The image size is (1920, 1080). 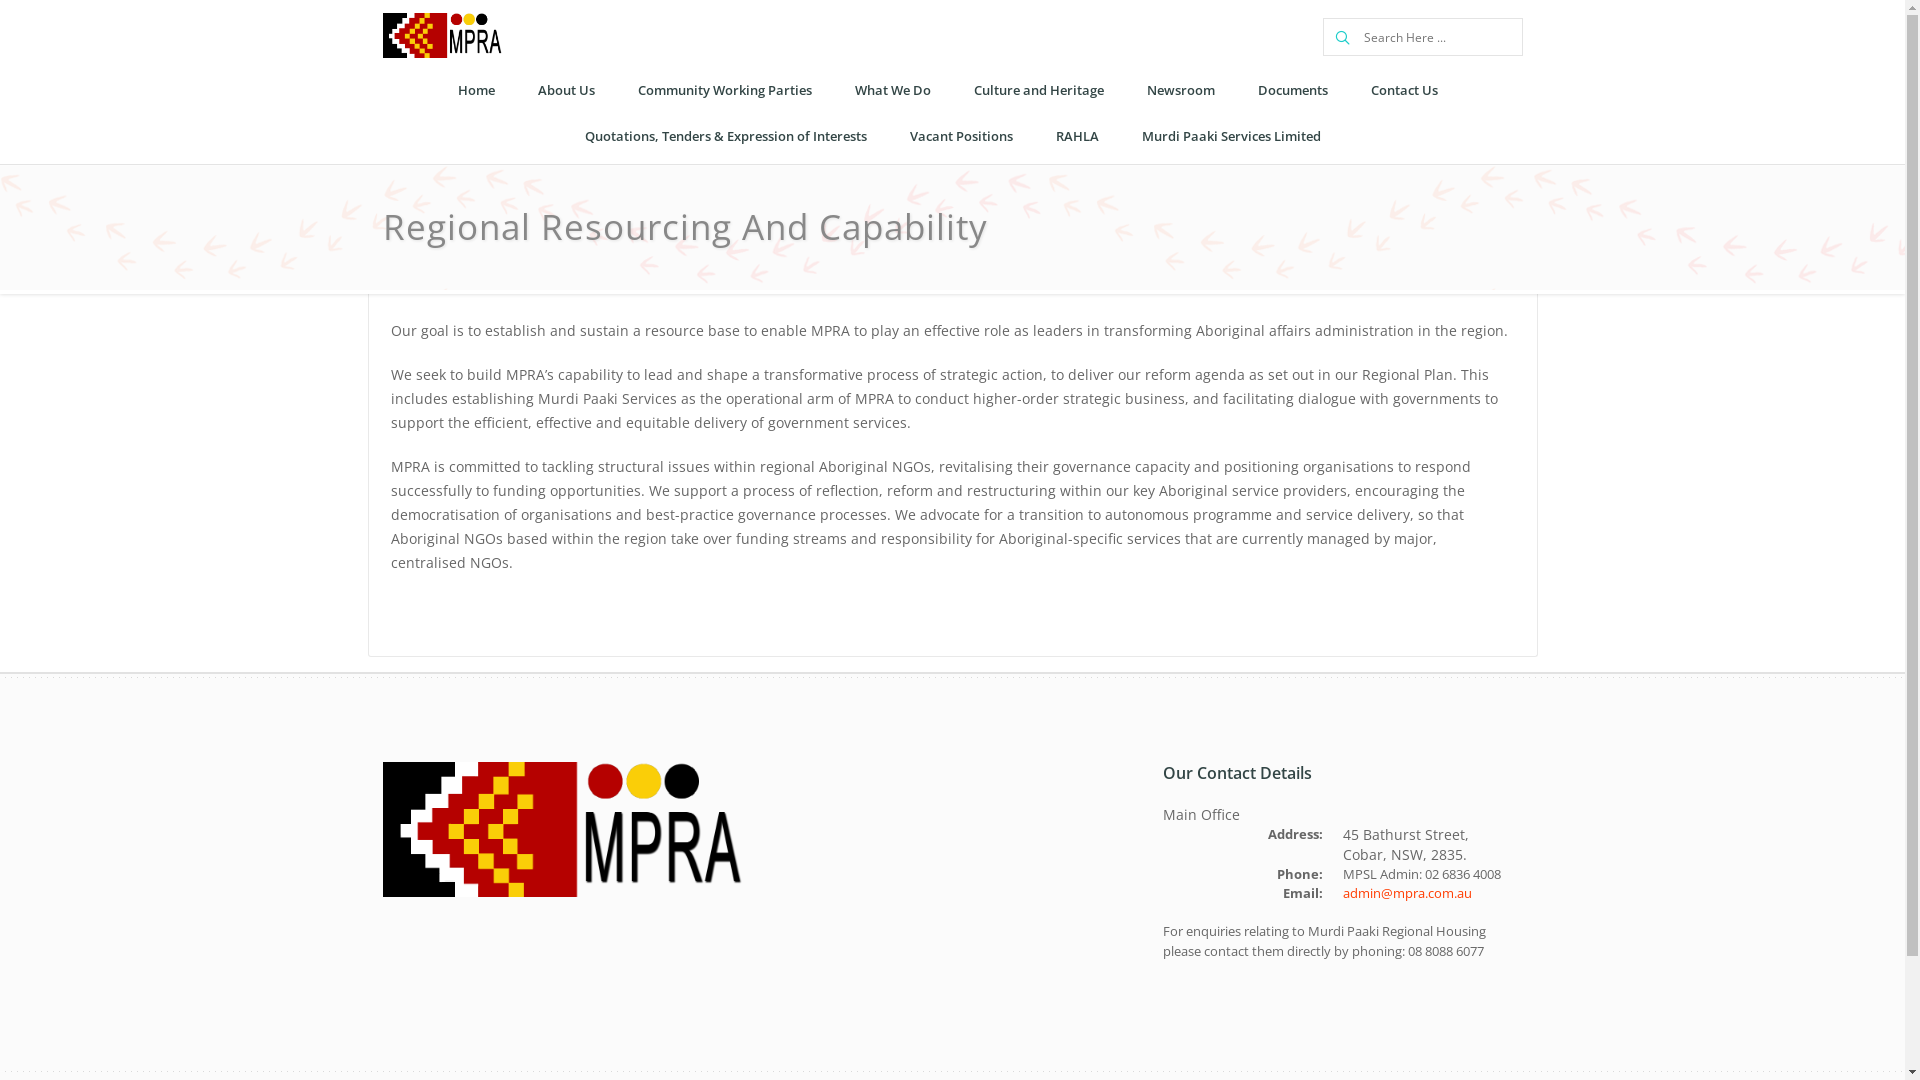 What do you see at coordinates (1038, 91) in the screenshot?
I see `Culture and Heritage` at bounding box center [1038, 91].